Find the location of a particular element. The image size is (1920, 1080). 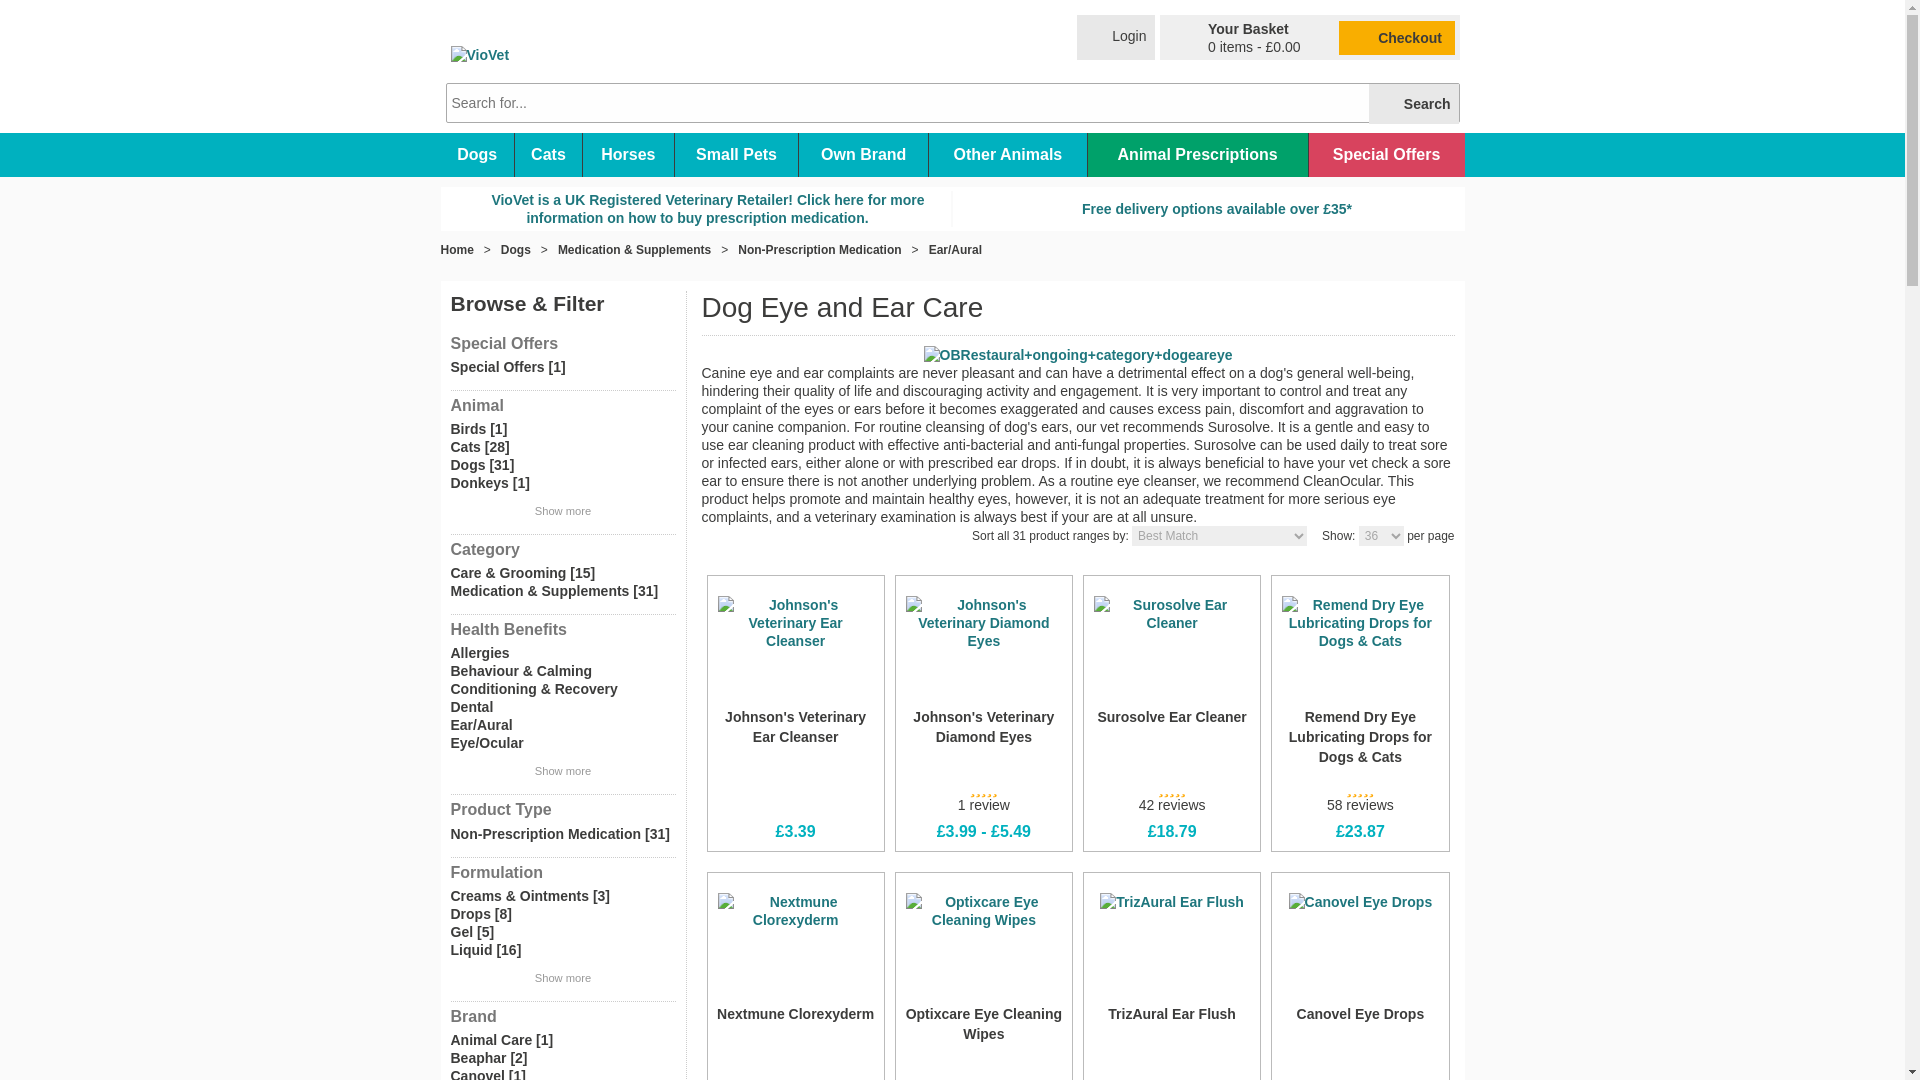

Only show products on special offers is located at coordinates (562, 366).